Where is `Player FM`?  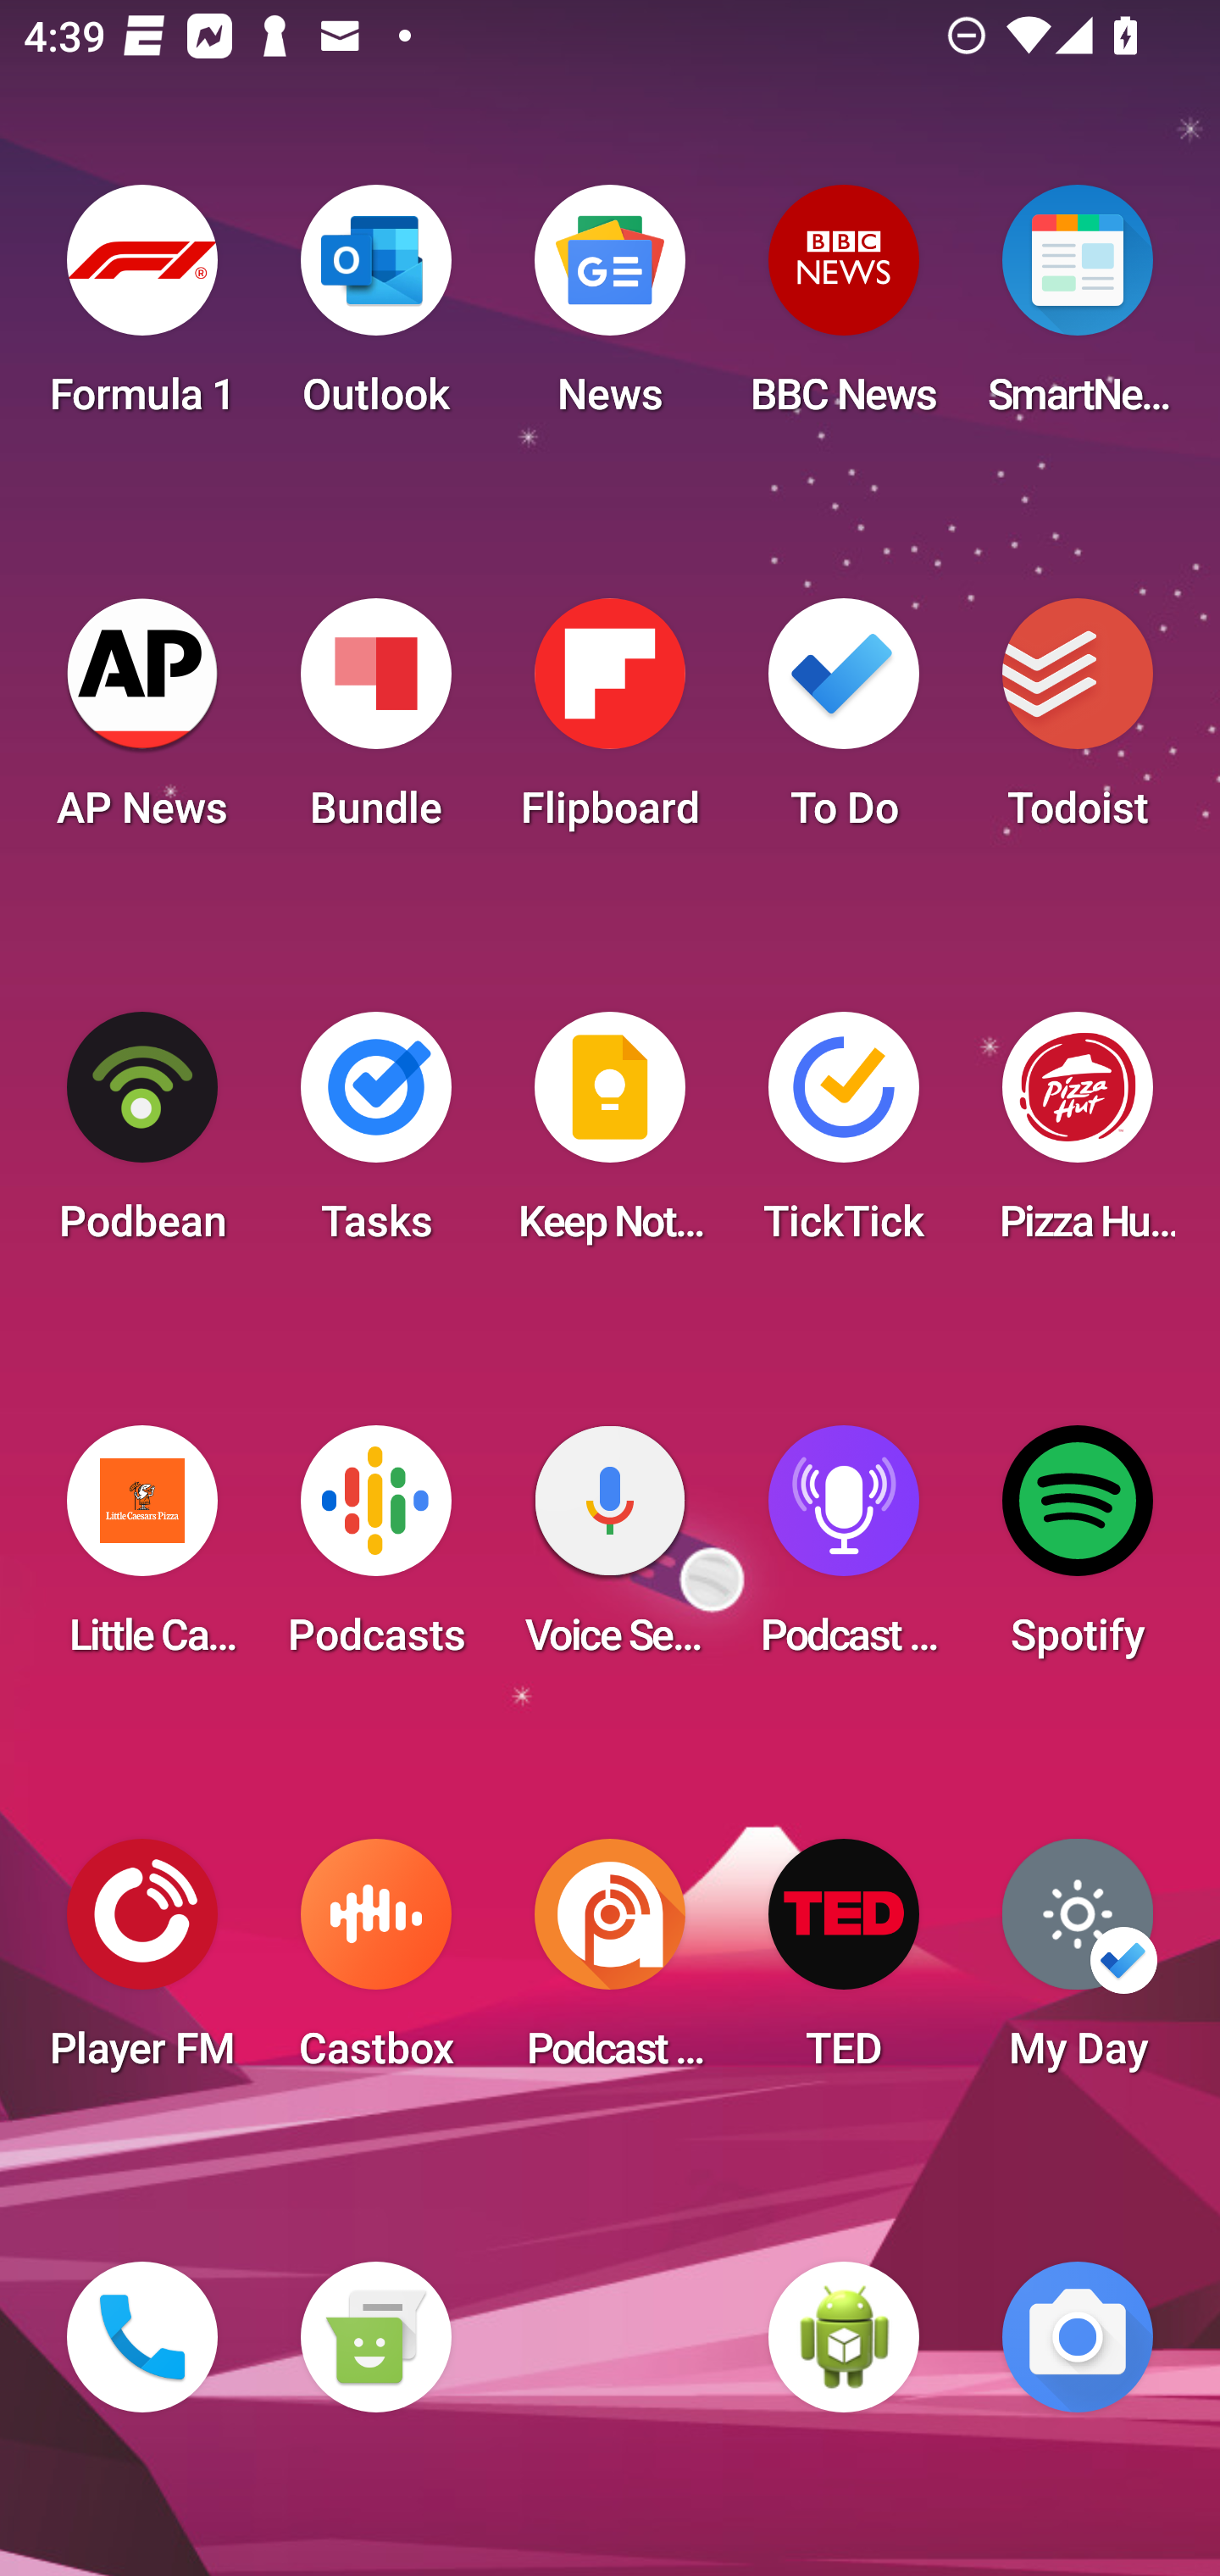 Player FM is located at coordinates (142, 1964).